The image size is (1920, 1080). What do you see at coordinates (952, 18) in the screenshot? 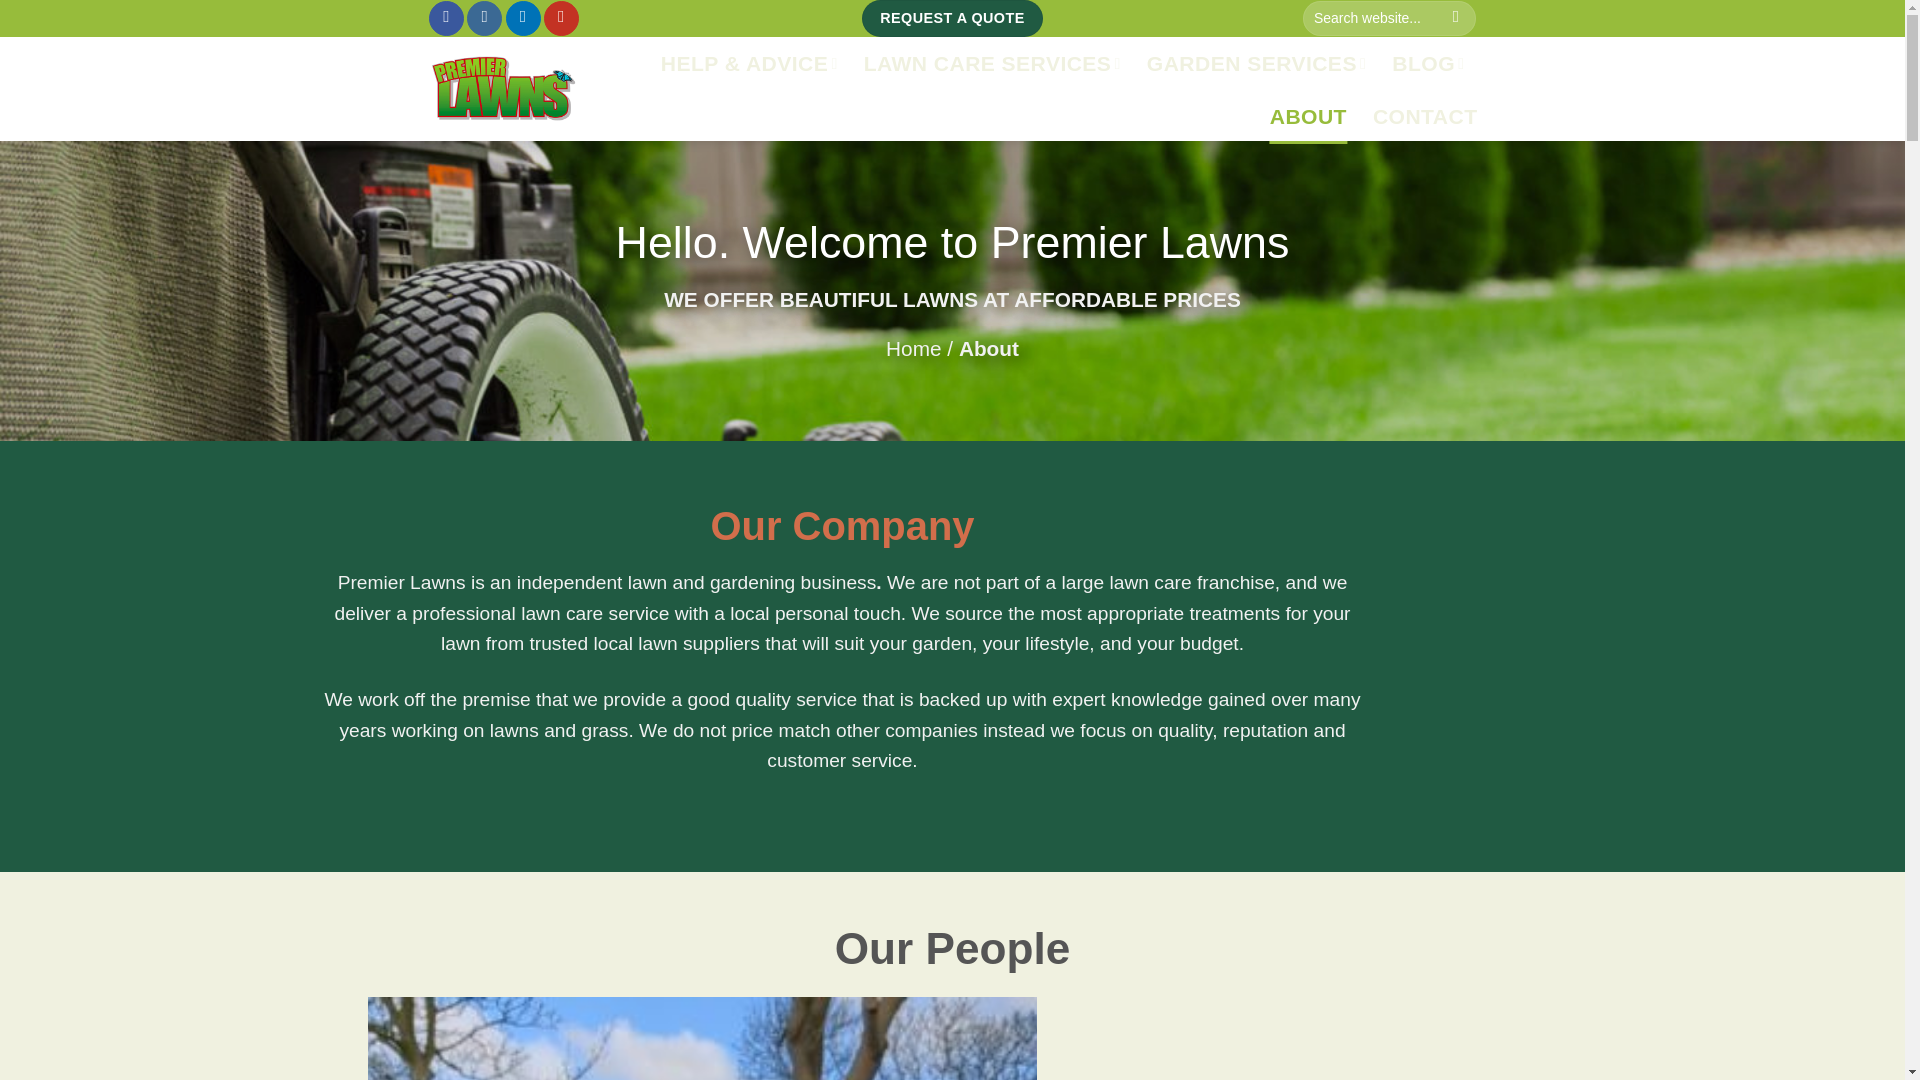
I see `REQUEST A QUOTE` at bounding box center [952, 18].